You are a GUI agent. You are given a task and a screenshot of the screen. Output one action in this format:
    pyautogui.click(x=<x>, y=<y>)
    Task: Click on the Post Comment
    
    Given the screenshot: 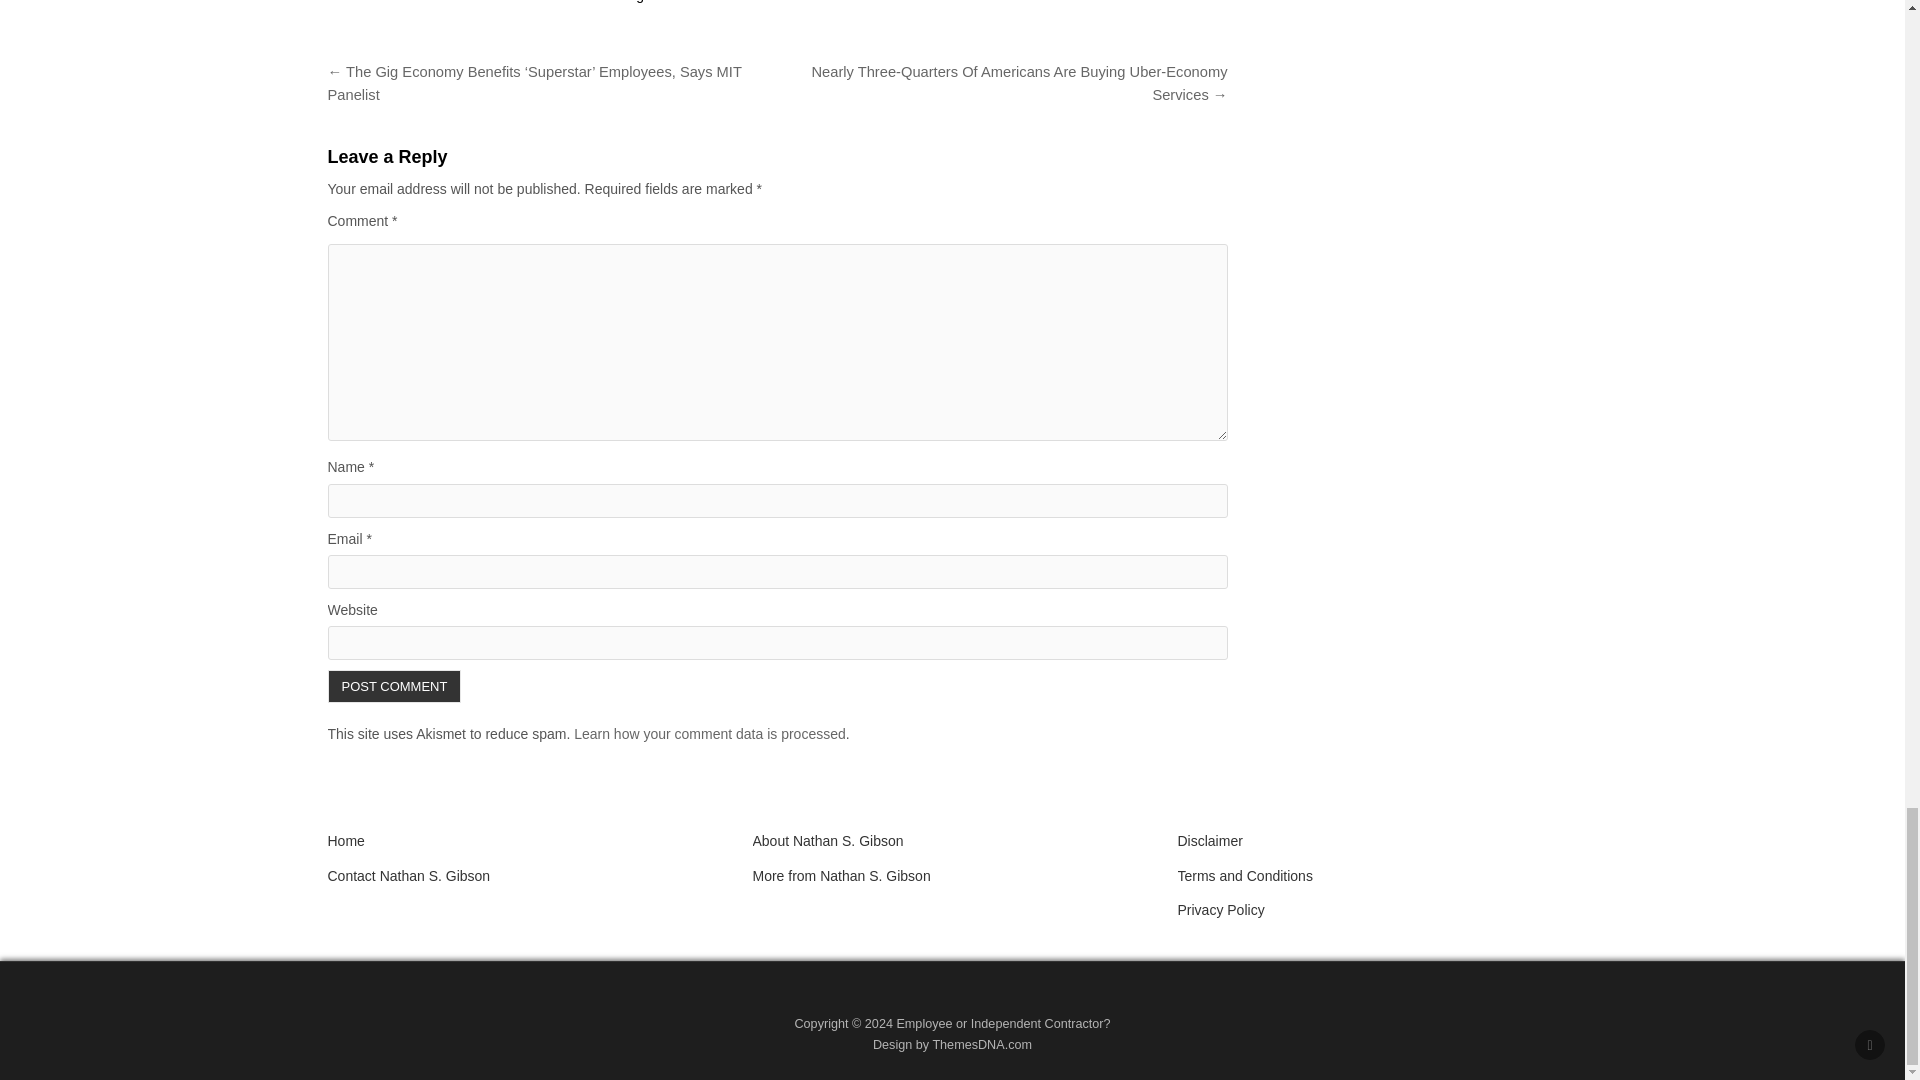 What is the action you would take?
    pyautogui.click(x=395, y=686)
    